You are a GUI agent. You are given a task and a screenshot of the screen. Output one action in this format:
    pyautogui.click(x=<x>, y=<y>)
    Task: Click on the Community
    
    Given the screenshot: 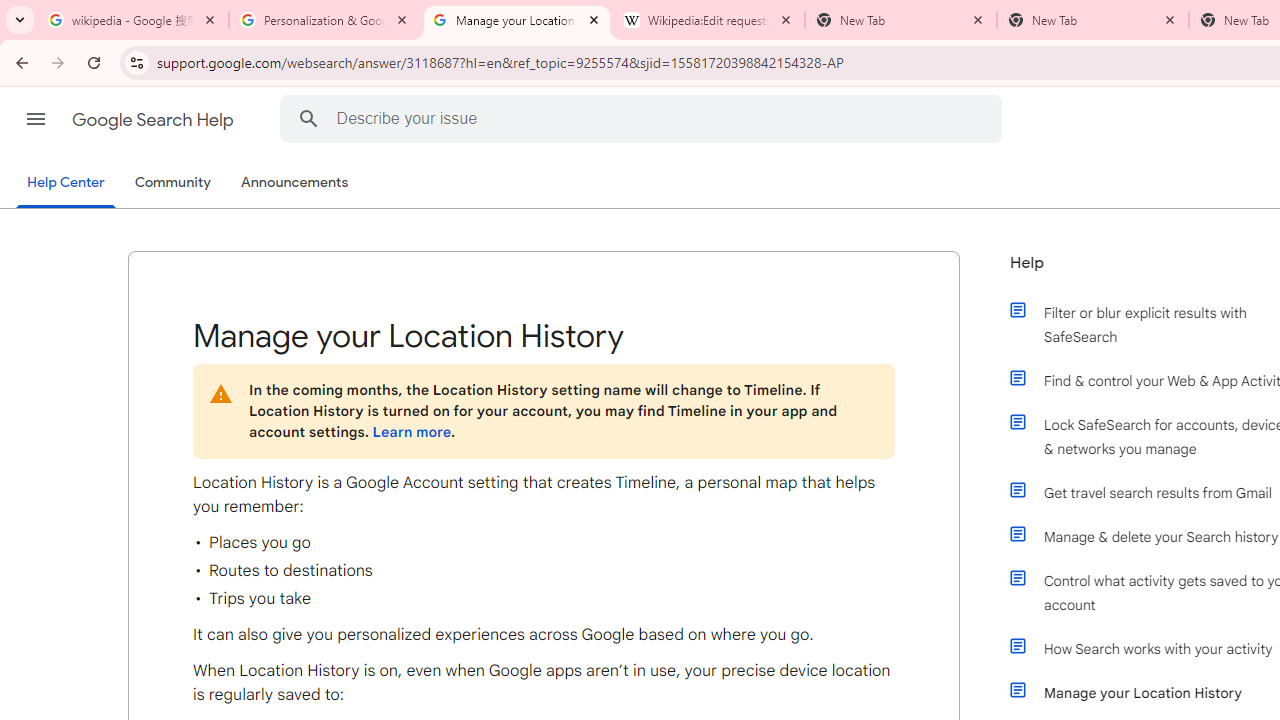 What is the action you would take?
    pyautogui.click(x=172, y=183)
    